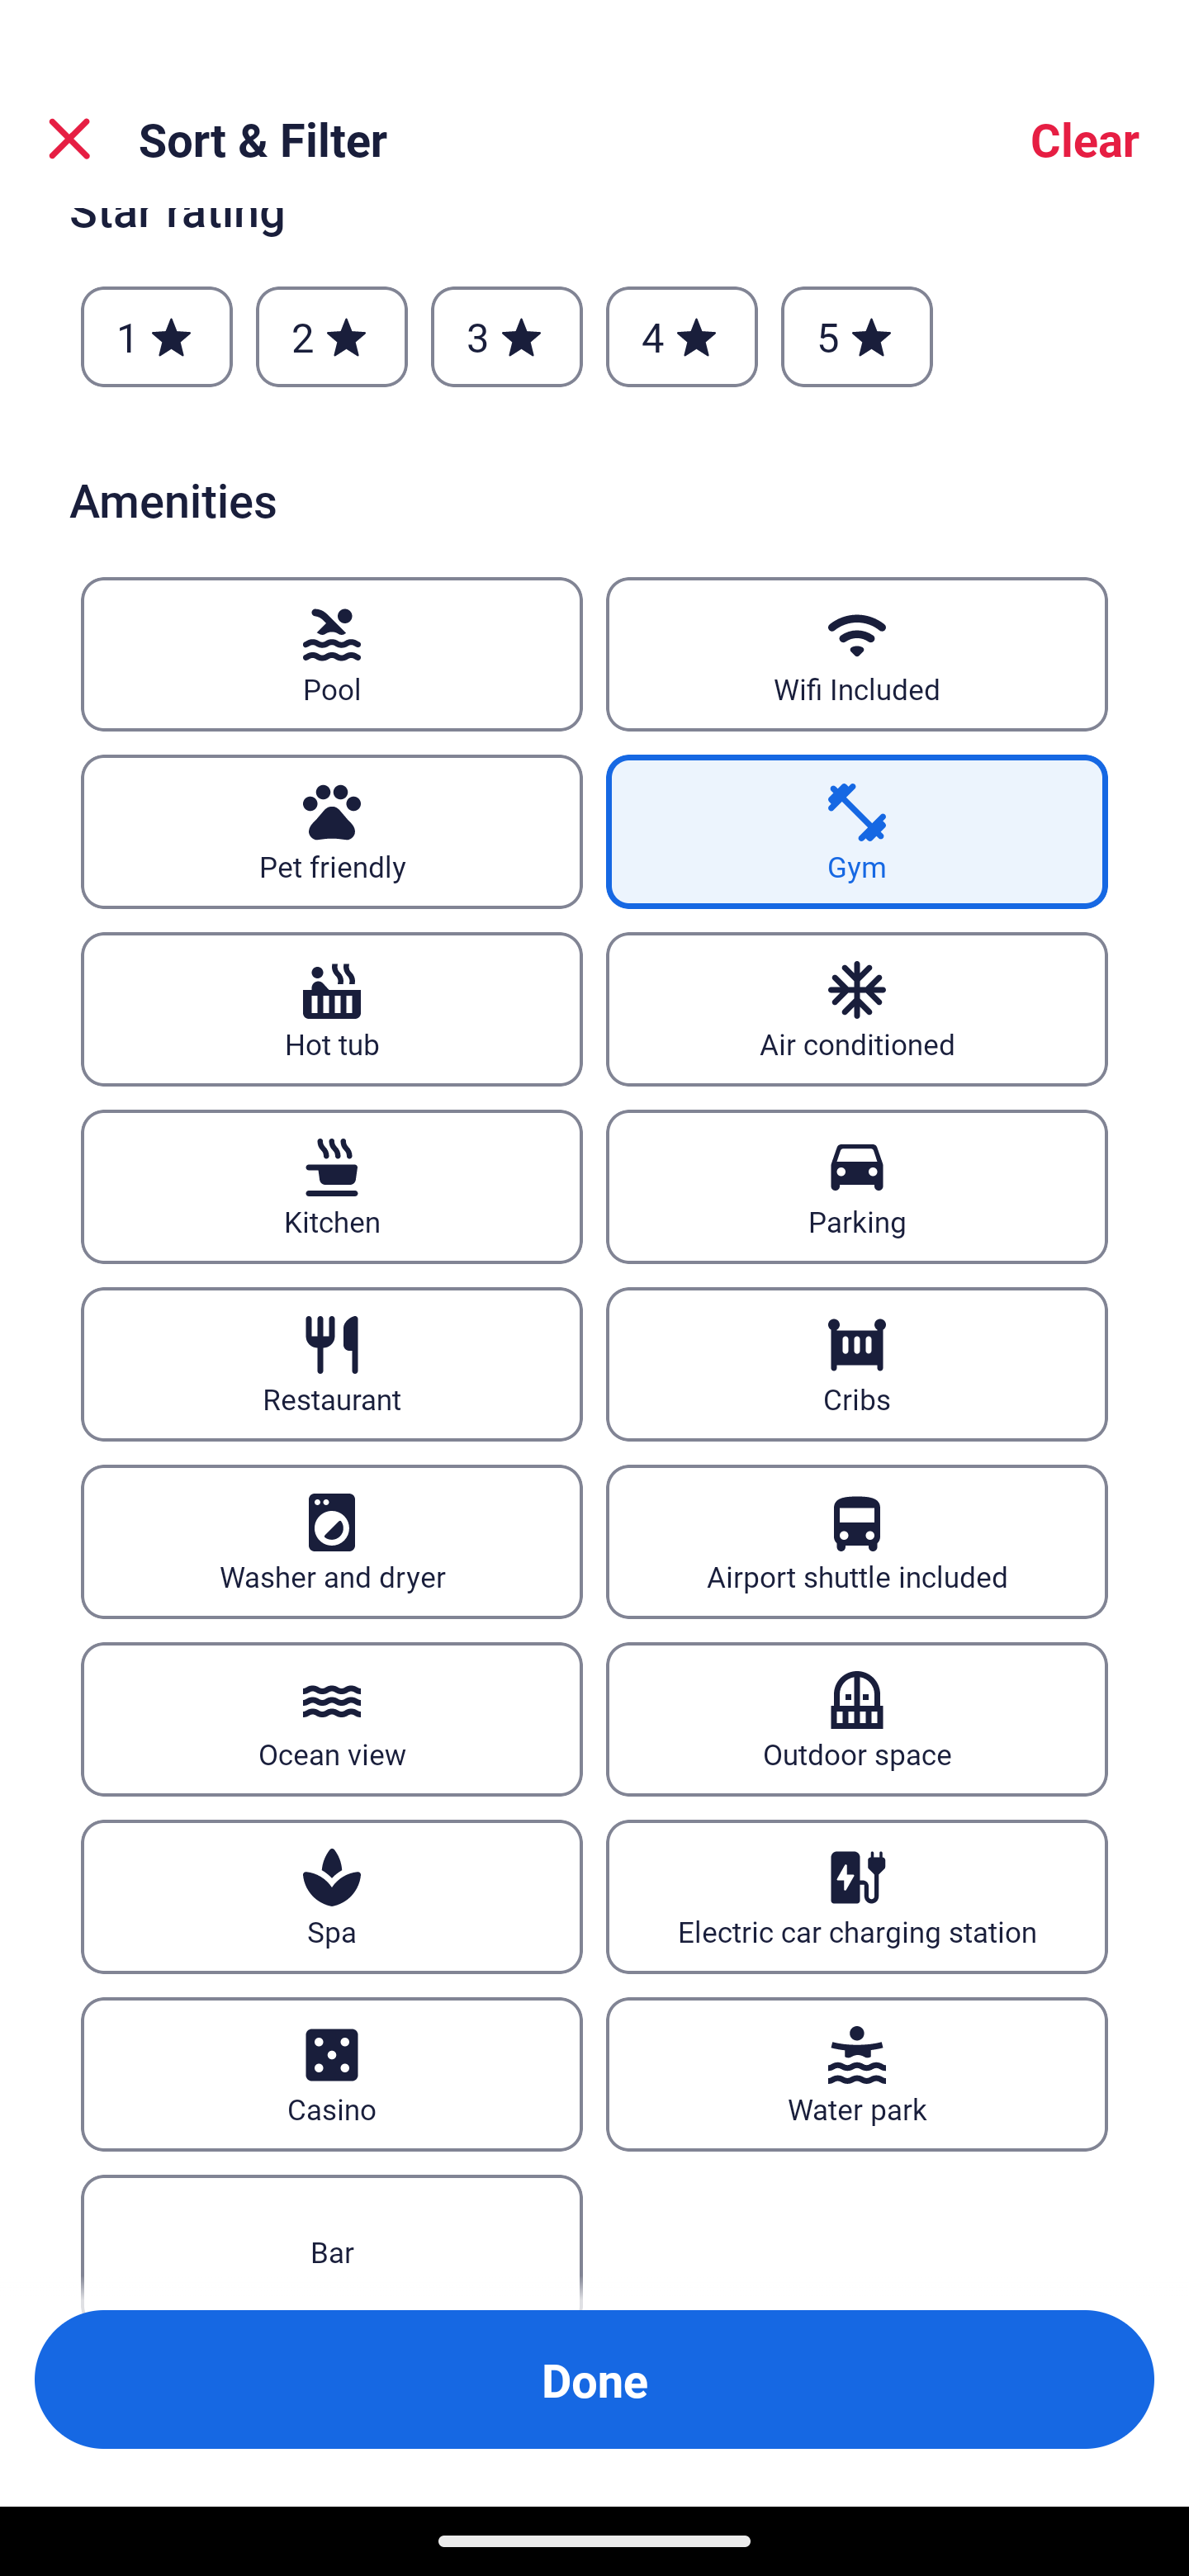 This screenshot has width=1189, height=2576. What do you see at coordinates (331, 1187) in the screenshot?
I see `Kitchen` at bounding box center [331, 1187].